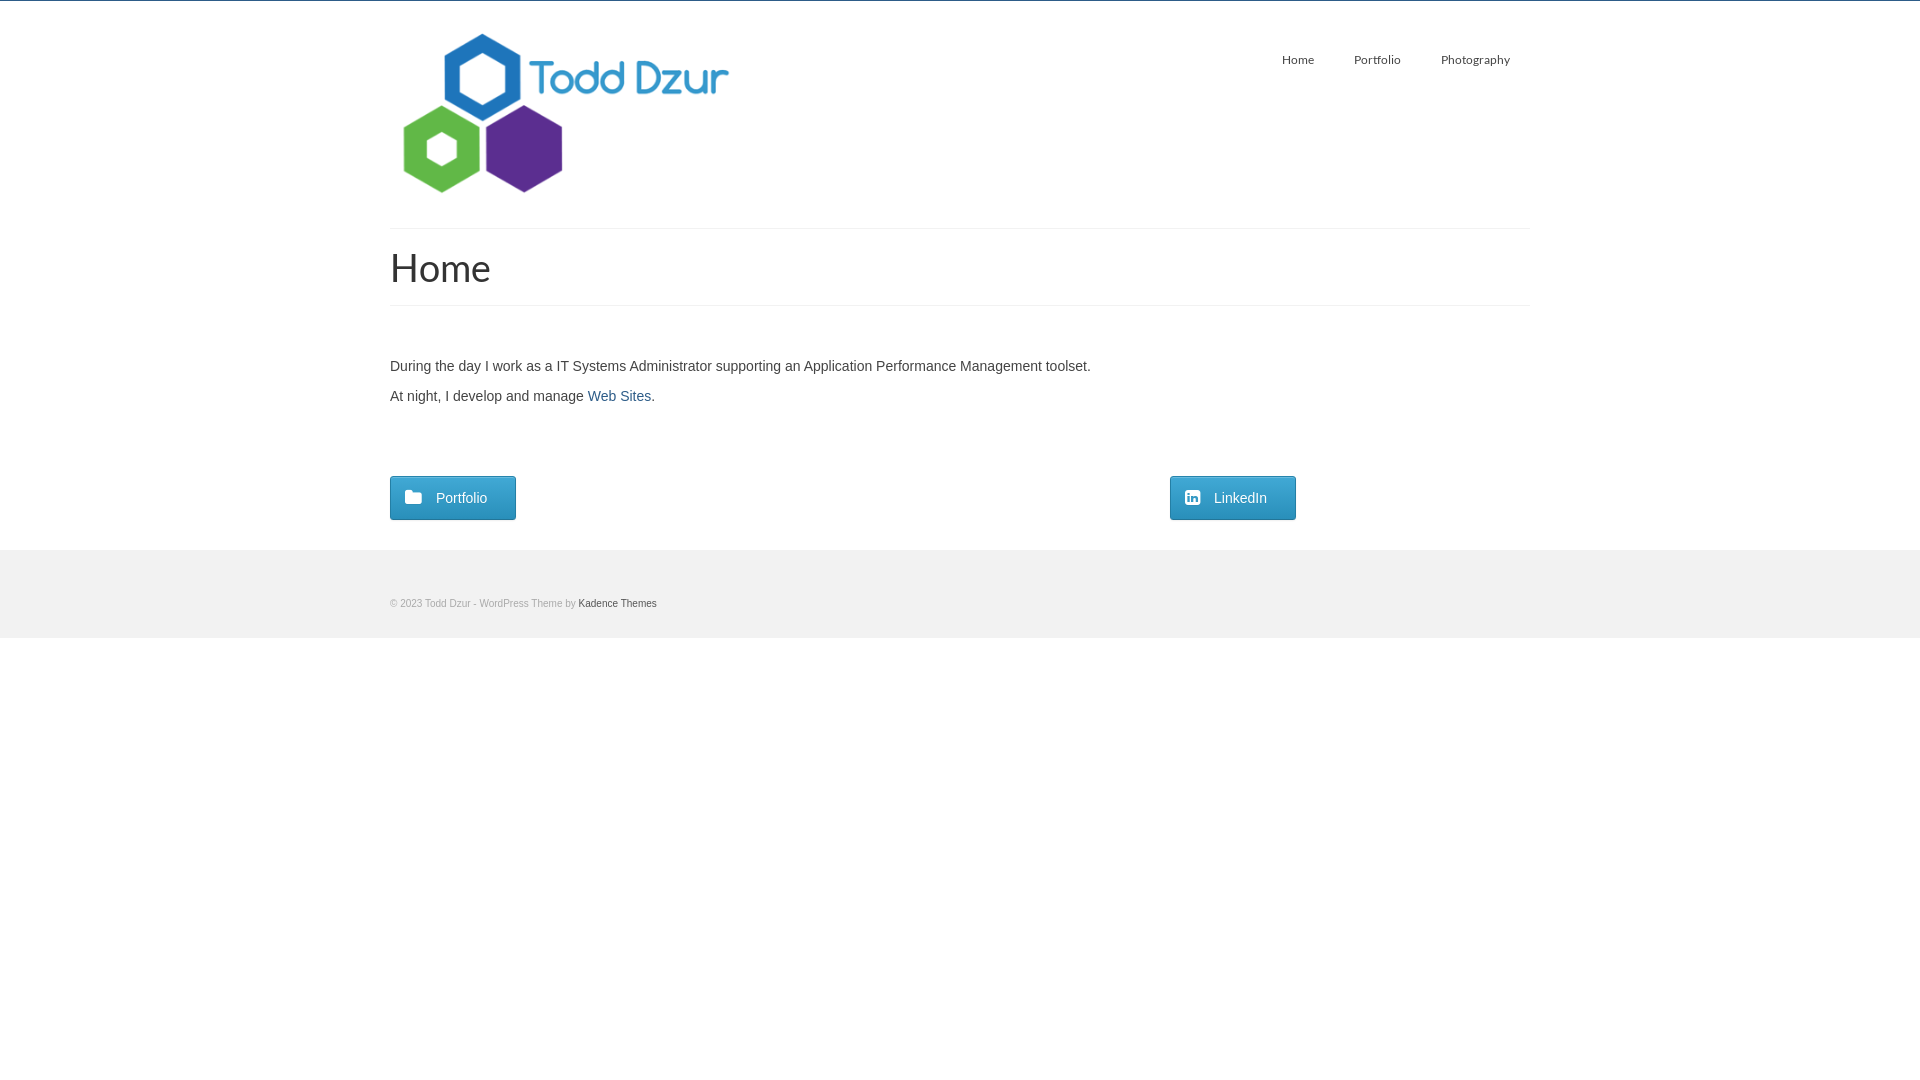  I want to click on Home, so click(1298, 60).